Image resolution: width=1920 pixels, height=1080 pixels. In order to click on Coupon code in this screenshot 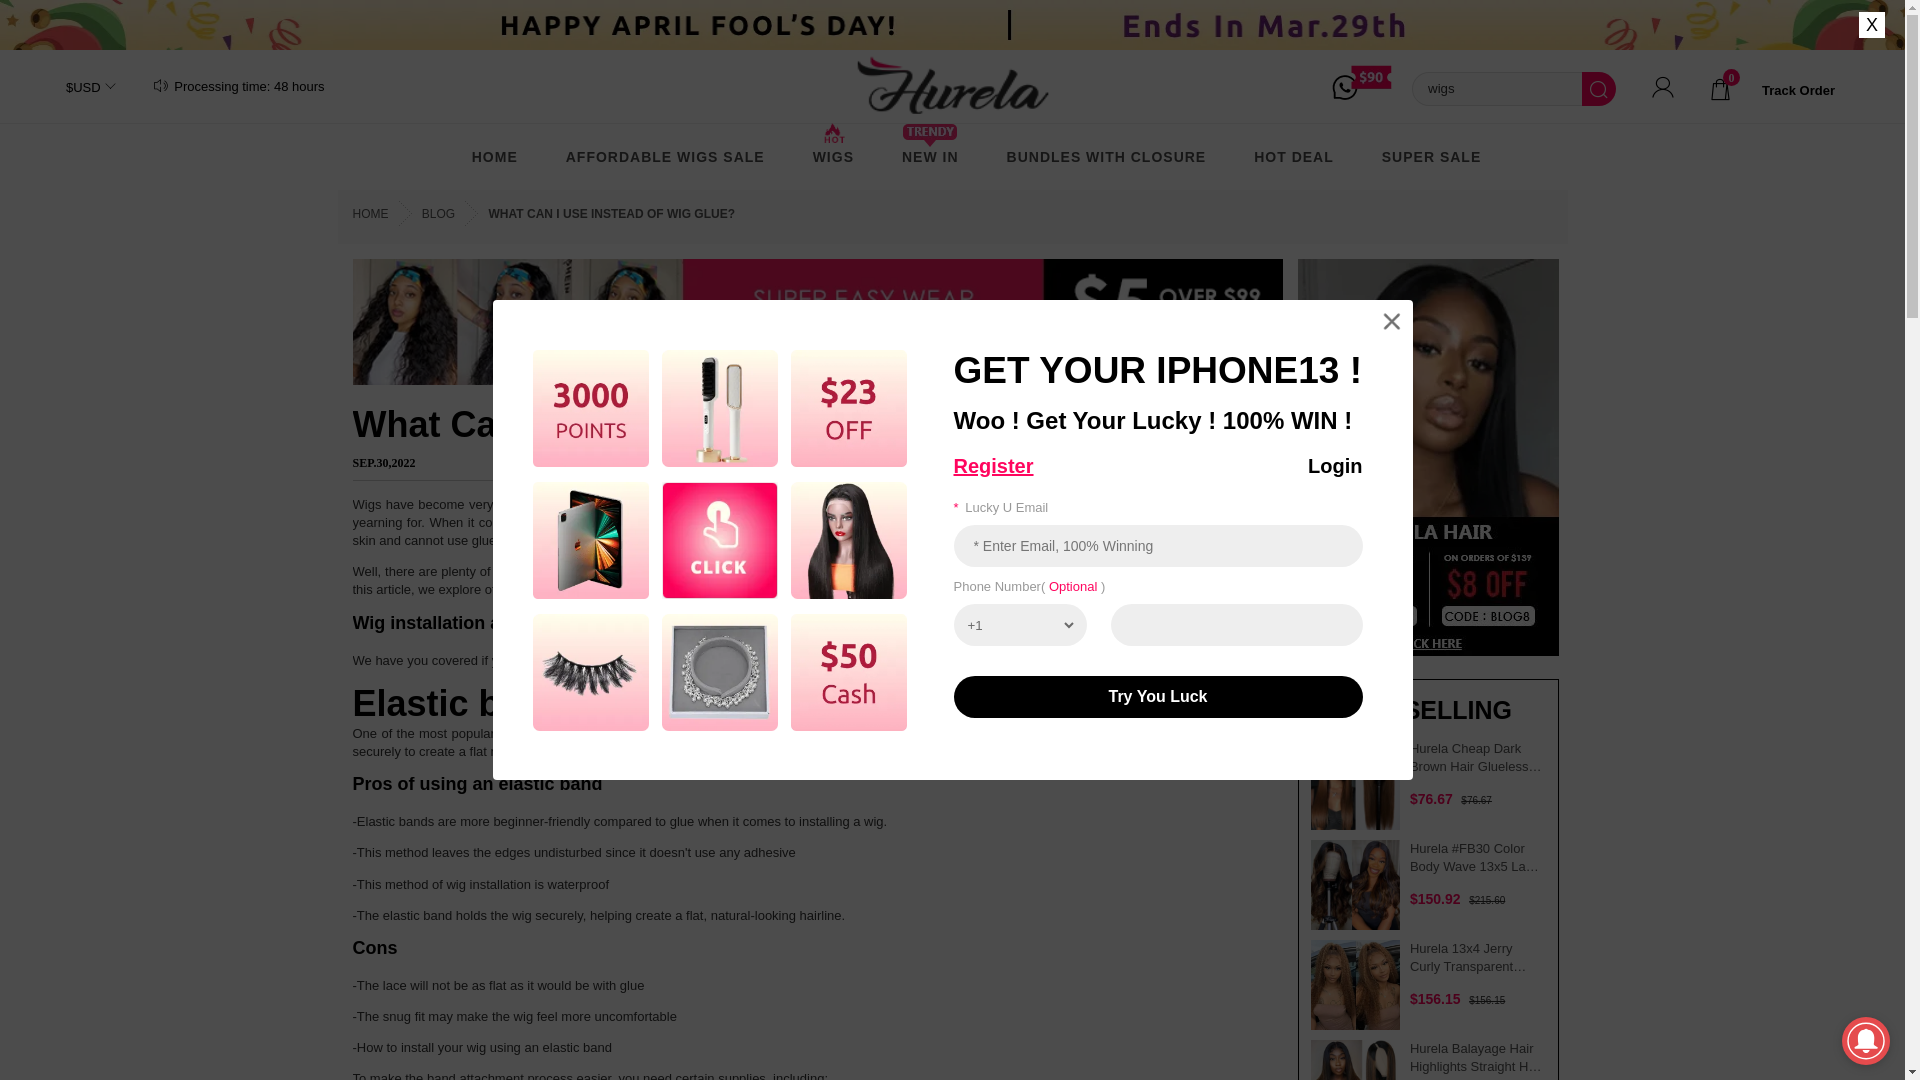, I will do `click(1372, 86)`.